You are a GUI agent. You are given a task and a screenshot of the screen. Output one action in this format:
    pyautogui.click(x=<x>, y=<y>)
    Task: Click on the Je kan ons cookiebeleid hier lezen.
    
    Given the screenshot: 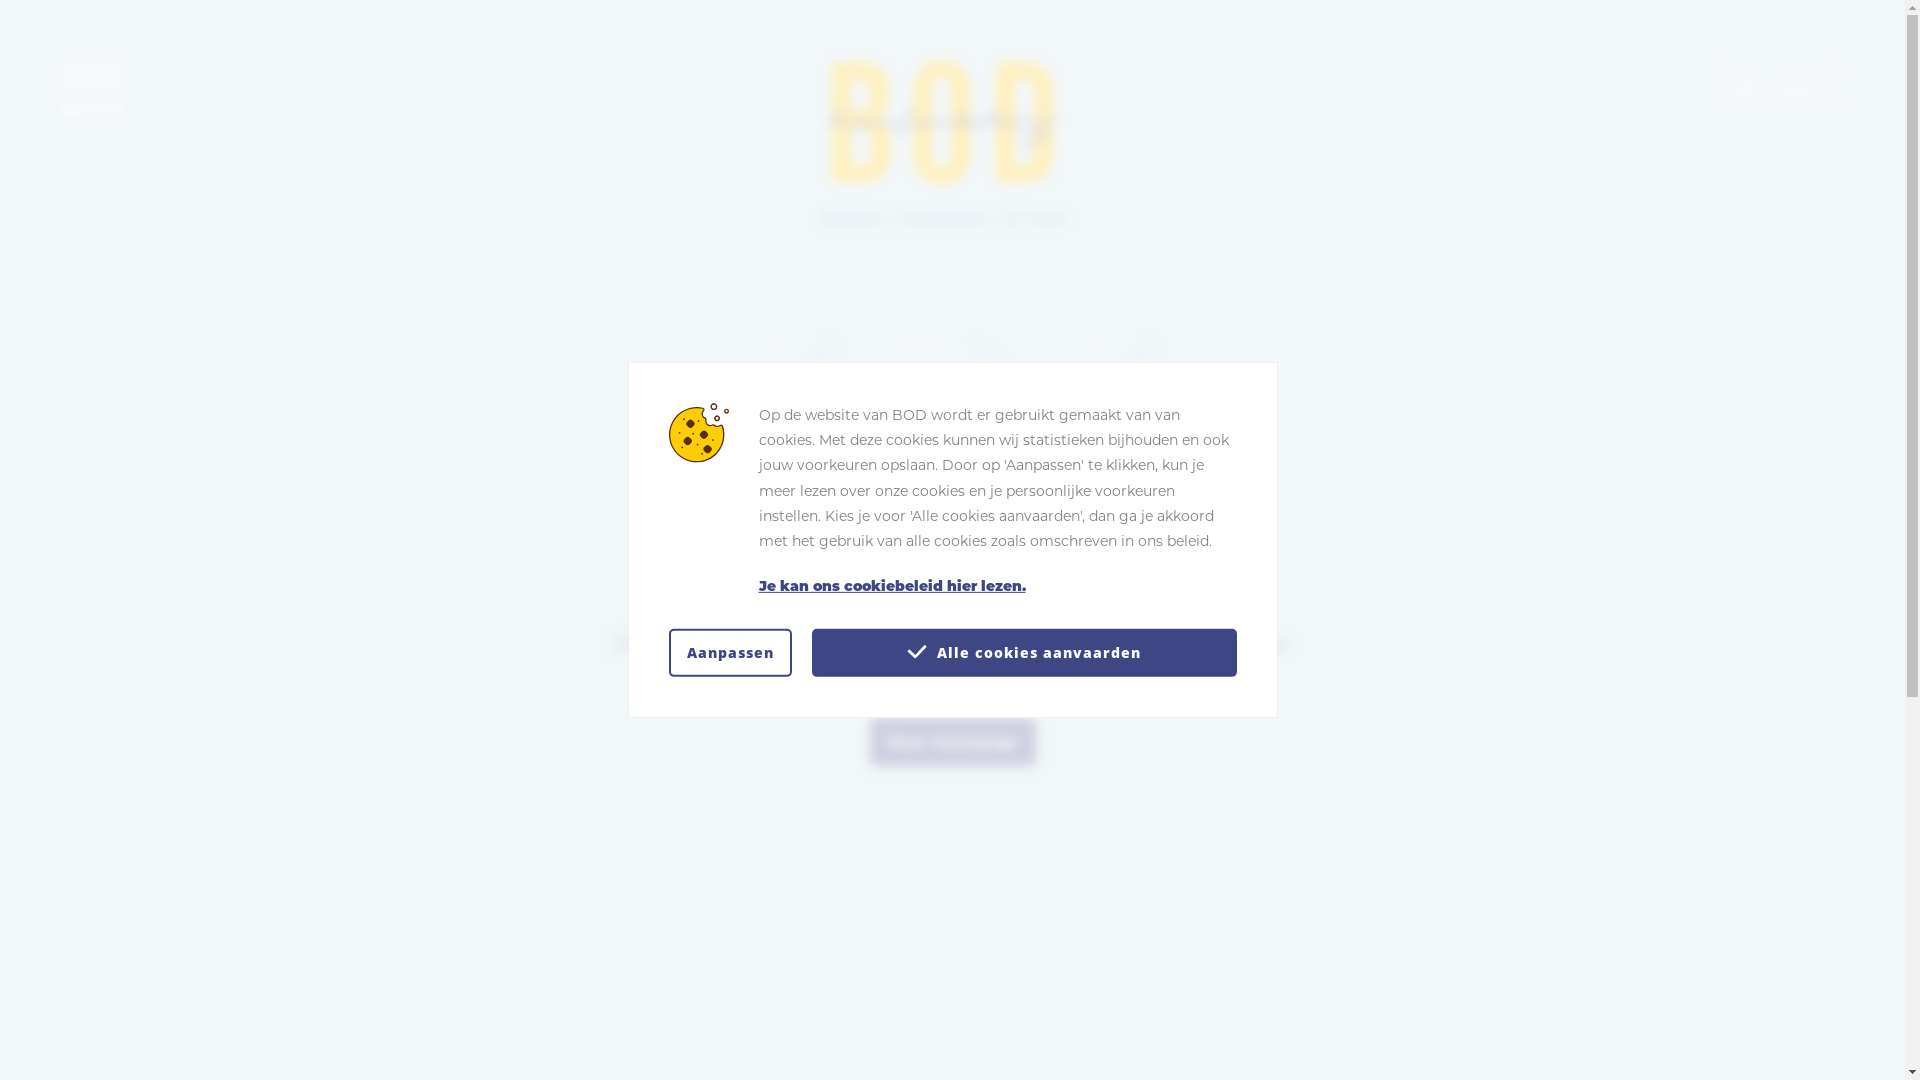 What is the action you would take?
    pyautogui.click(x=997, y=586)
    